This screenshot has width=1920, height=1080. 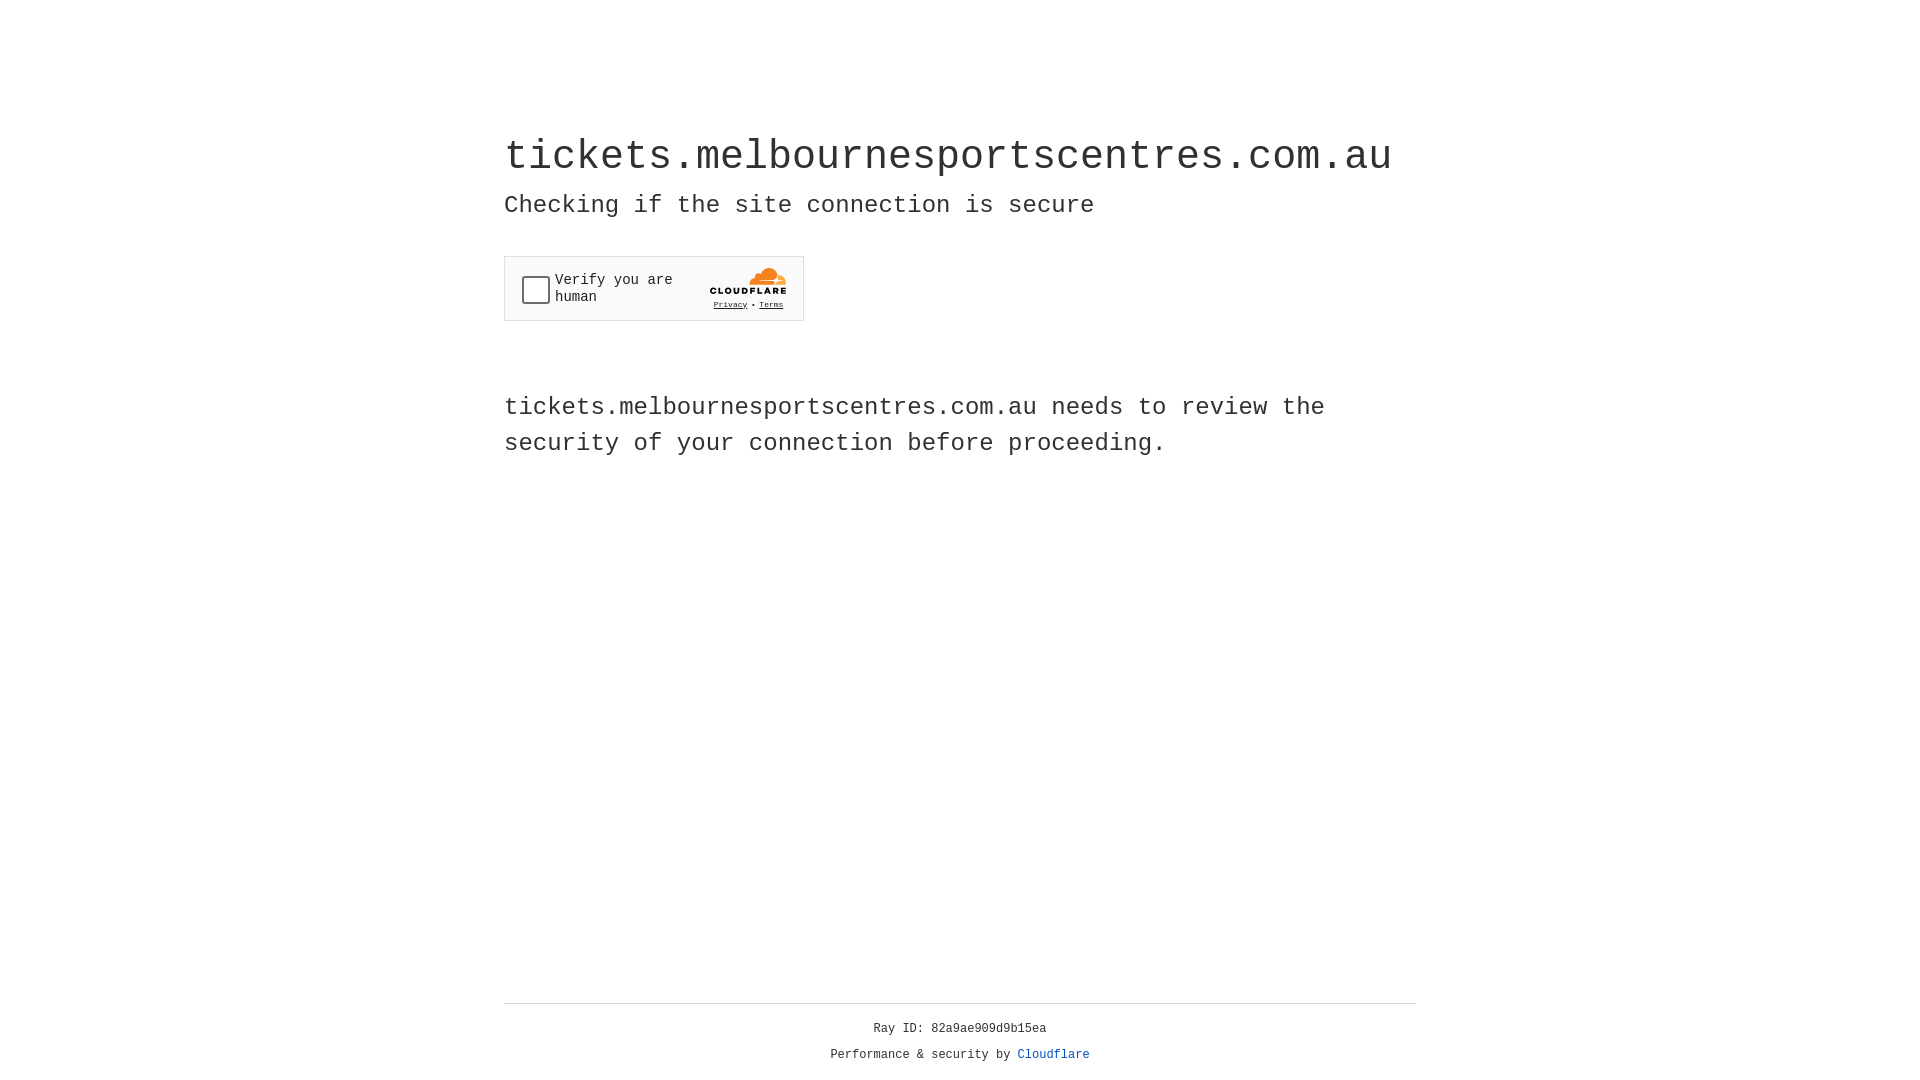 What do you see at coordinates (654, 288) in the screenshot?
I see `Widget containing a Cloudflare security challenge` at bounding box center [654, 288].